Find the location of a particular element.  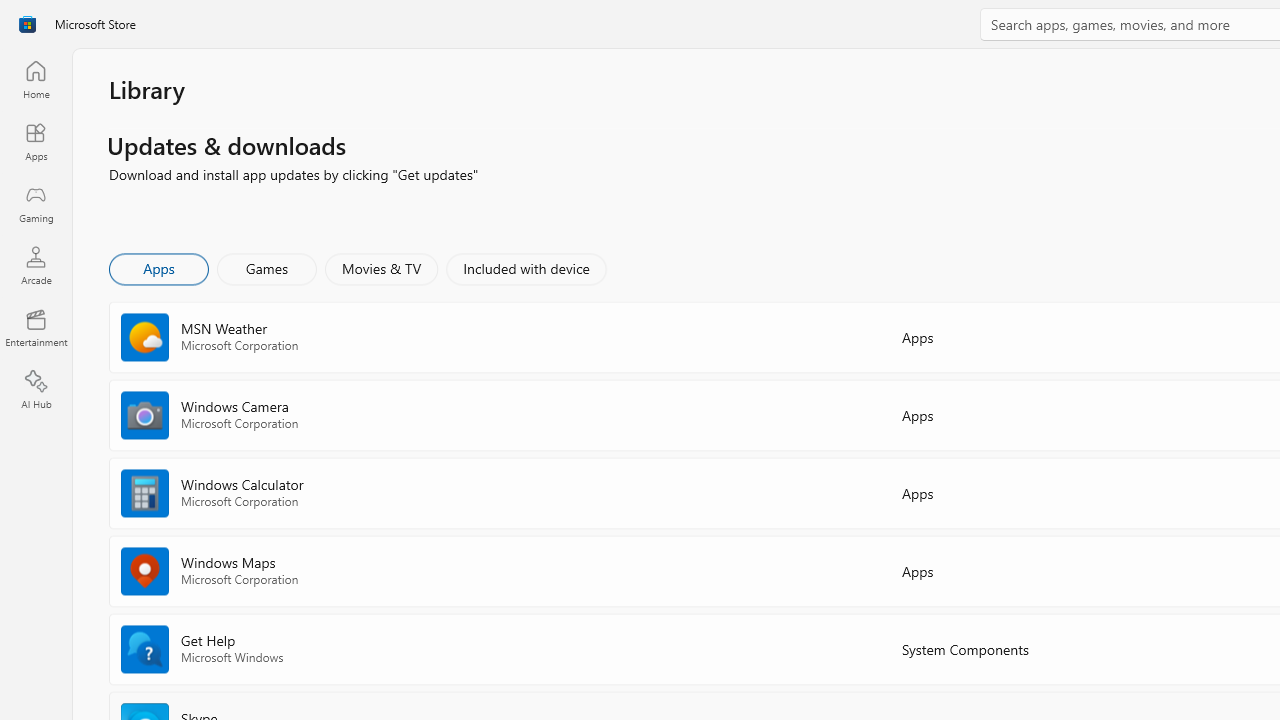

Included with device is located at coordinates (525, 268).